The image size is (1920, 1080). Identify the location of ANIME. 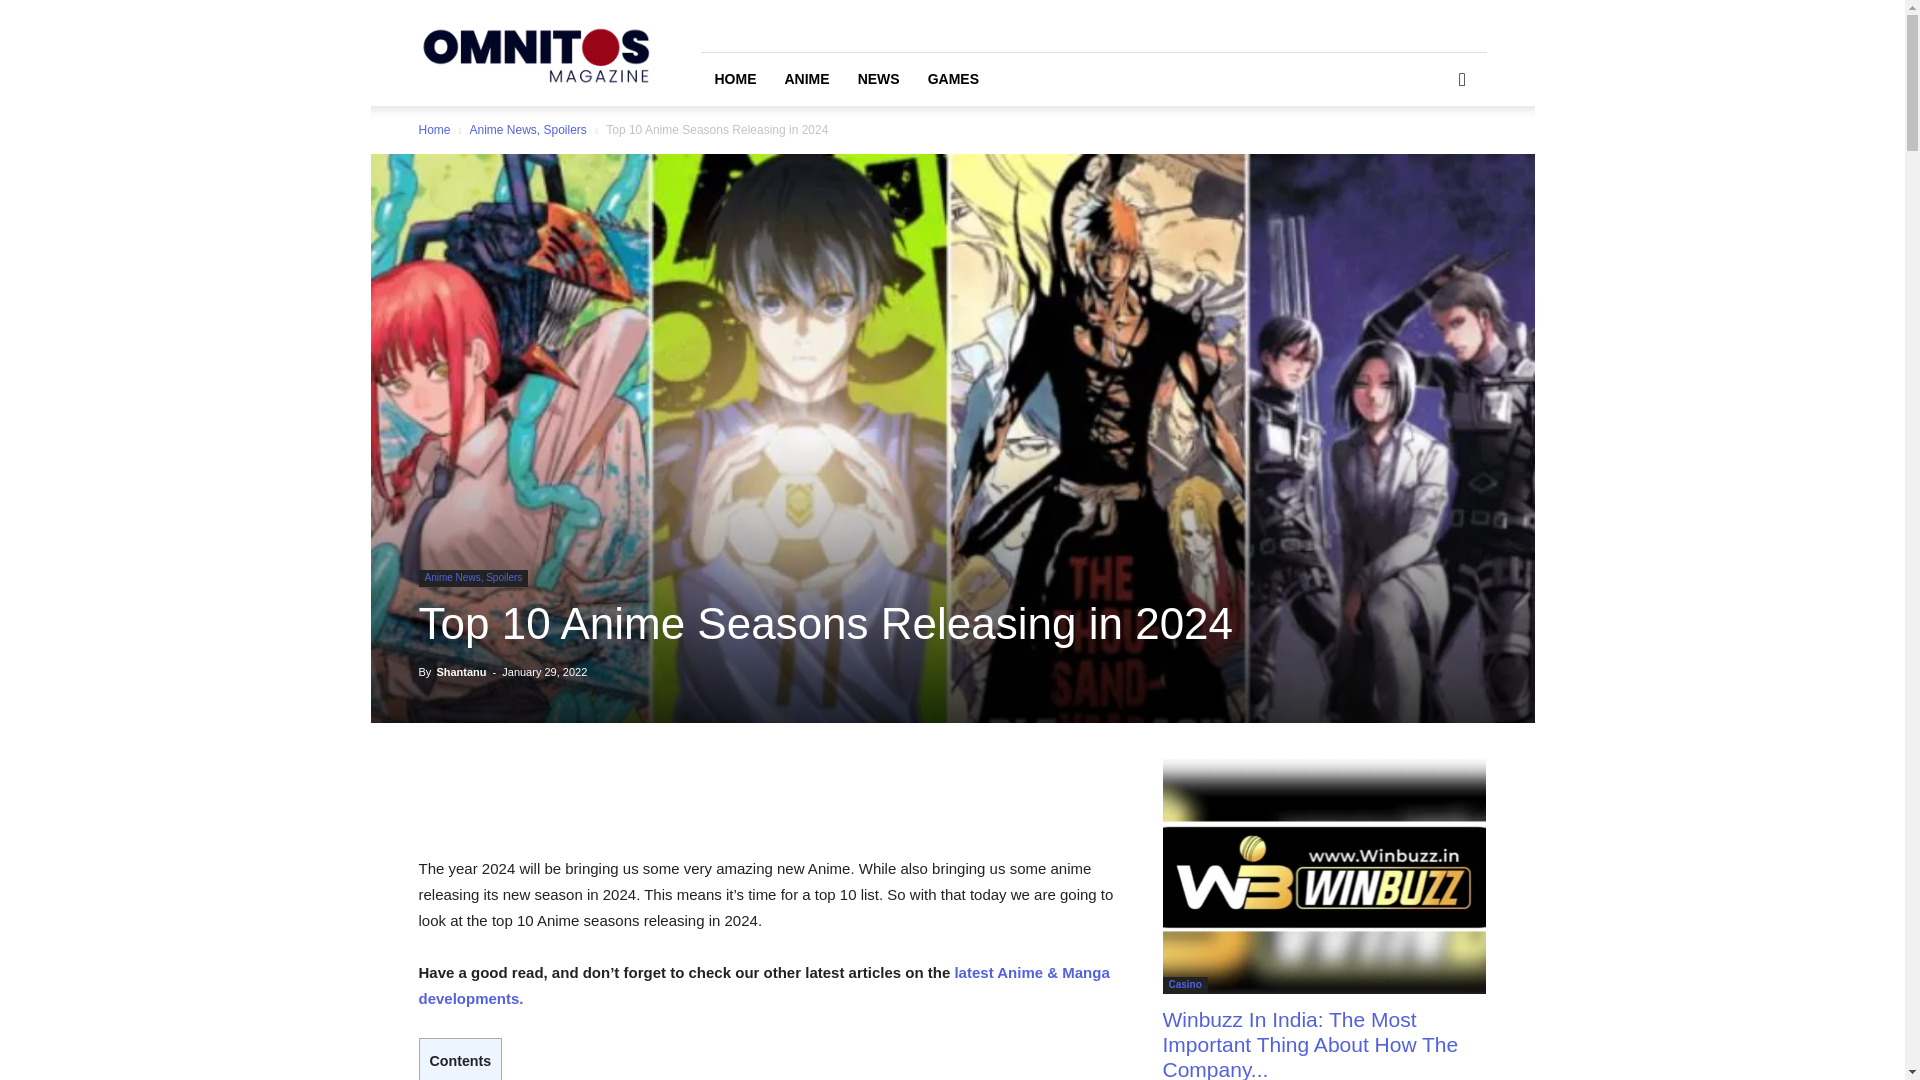
(806, 78).